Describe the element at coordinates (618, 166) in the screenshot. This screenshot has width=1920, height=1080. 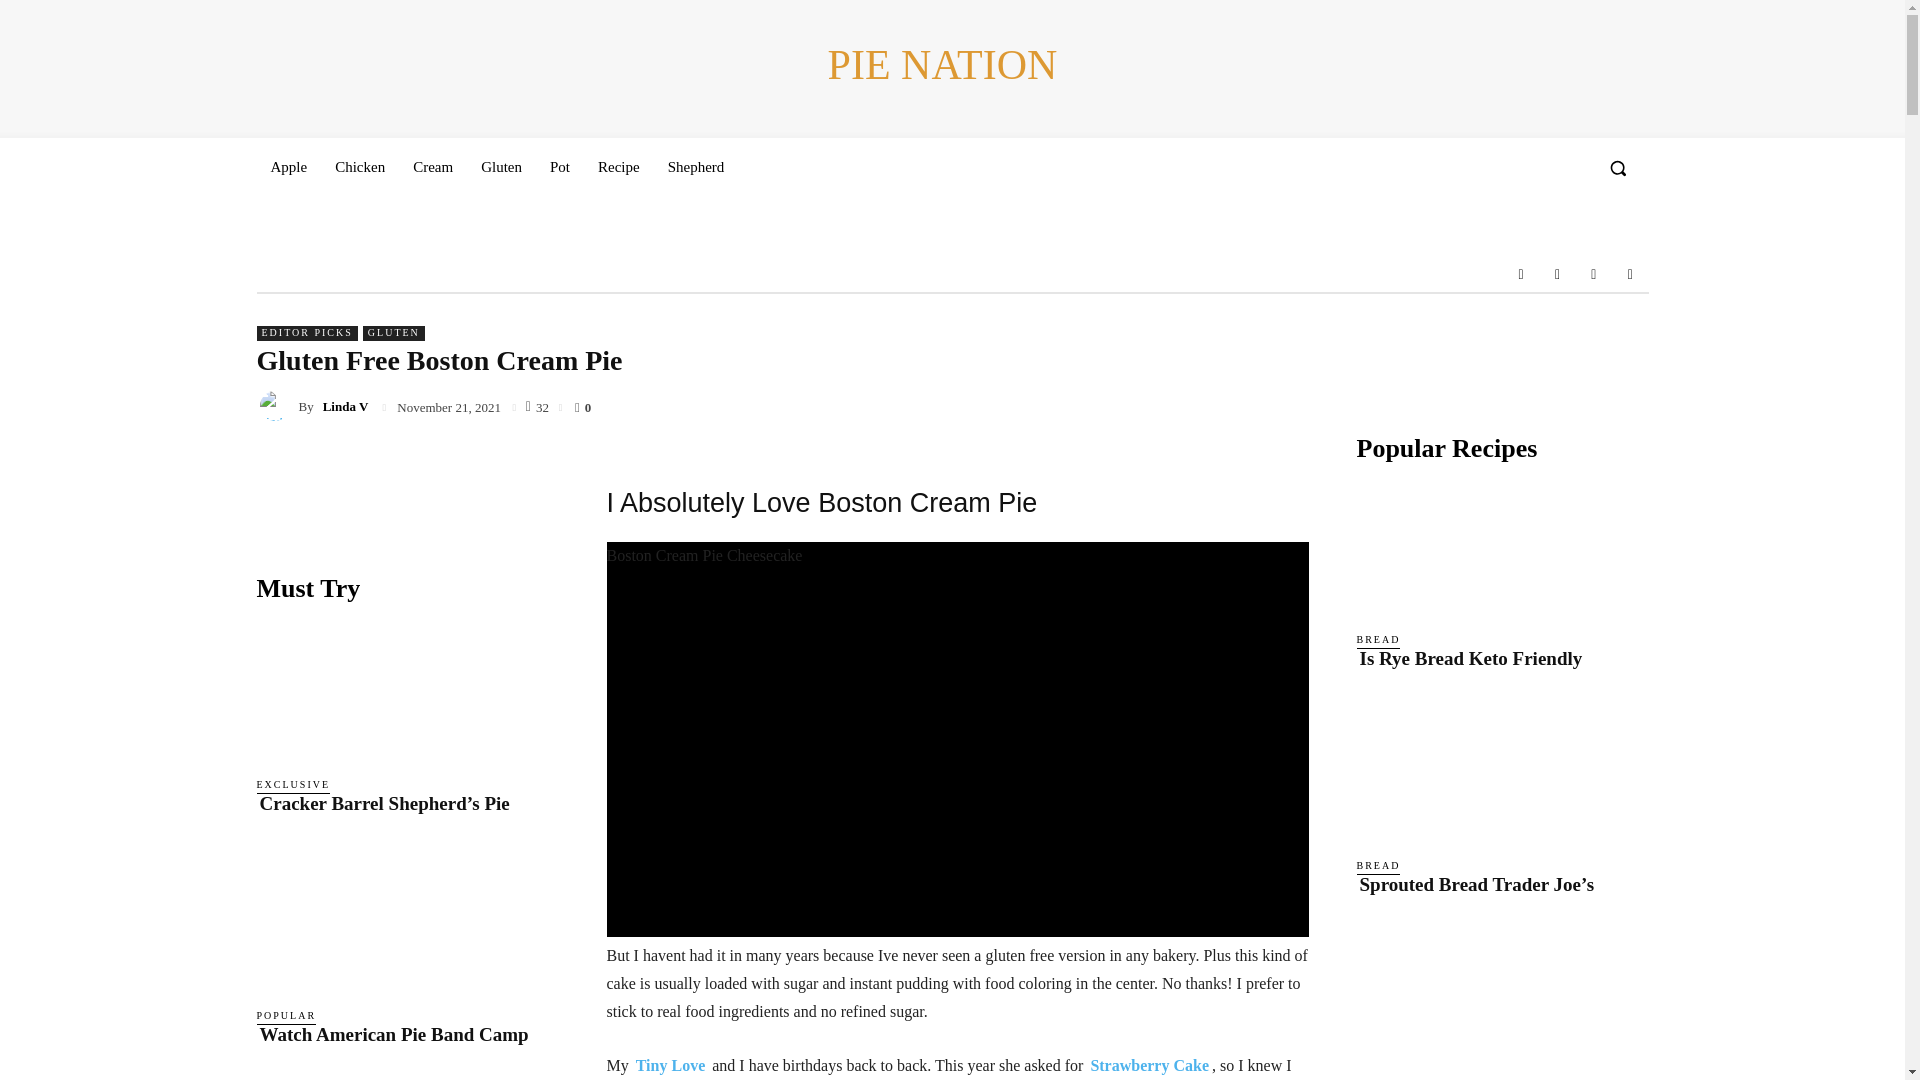
I see `Recipe` at that location.